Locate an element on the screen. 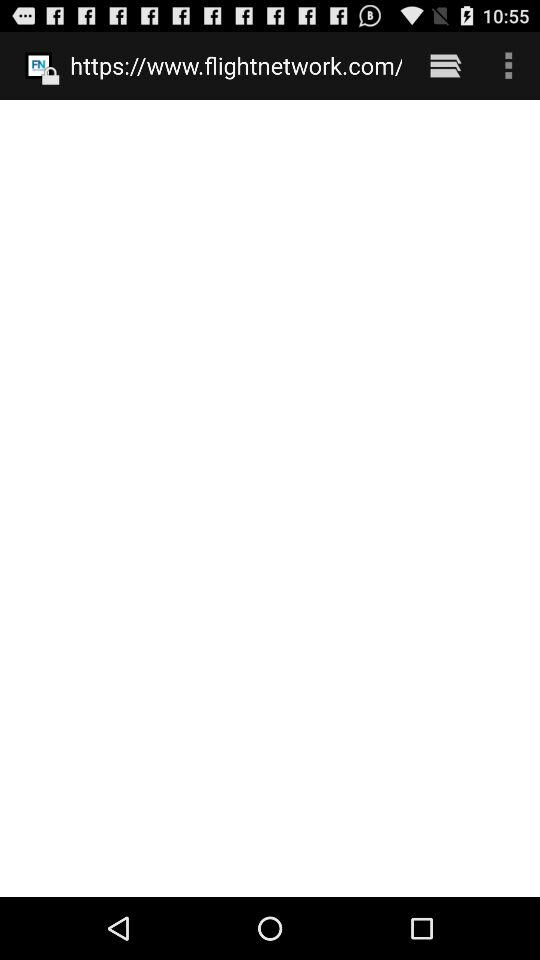 The width and height of the screenshot is (540, 960). select icon to the right of the https www flightnetwork item is located at coordinates (444, 65).